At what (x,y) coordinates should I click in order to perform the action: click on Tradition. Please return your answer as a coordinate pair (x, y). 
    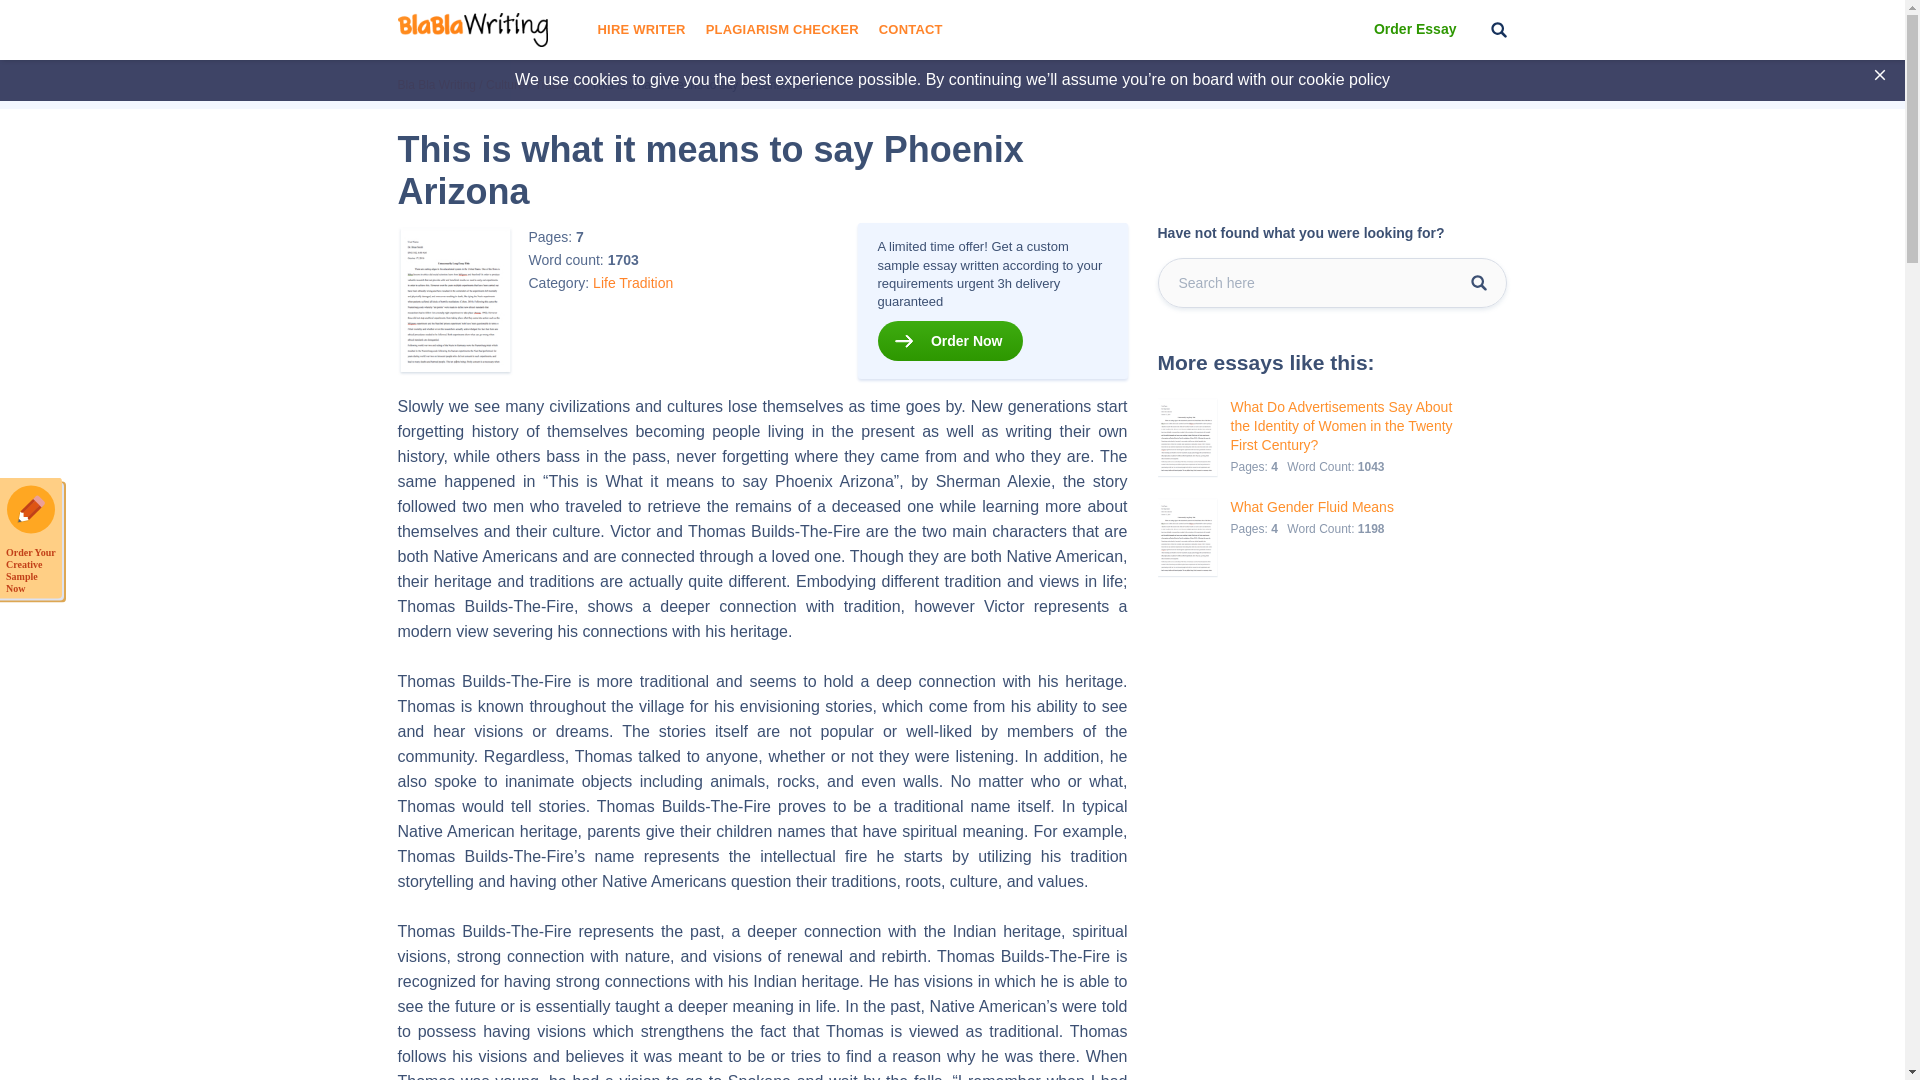
    Looking at the image, I should click on (646, 282).